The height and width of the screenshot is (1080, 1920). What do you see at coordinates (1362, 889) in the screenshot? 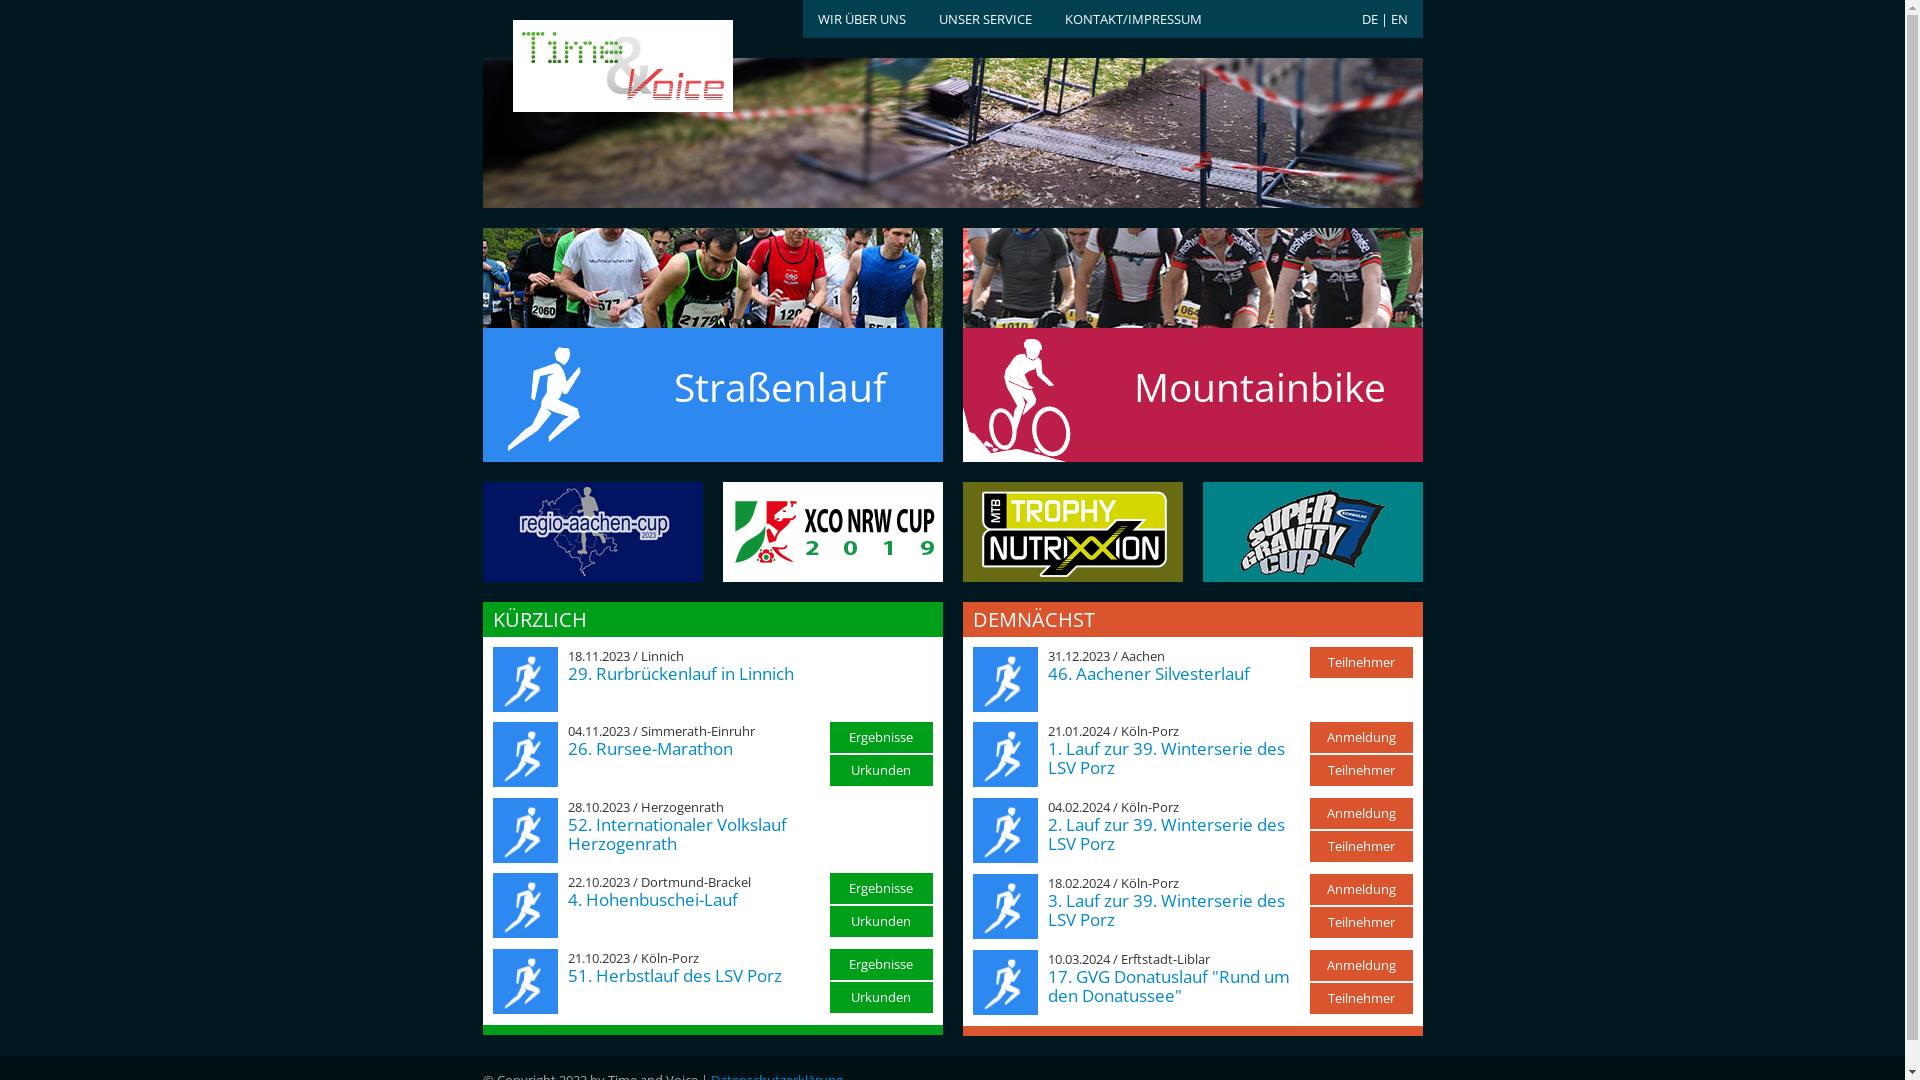
I see `Anmeldung` at bounding box center [1362, 889].